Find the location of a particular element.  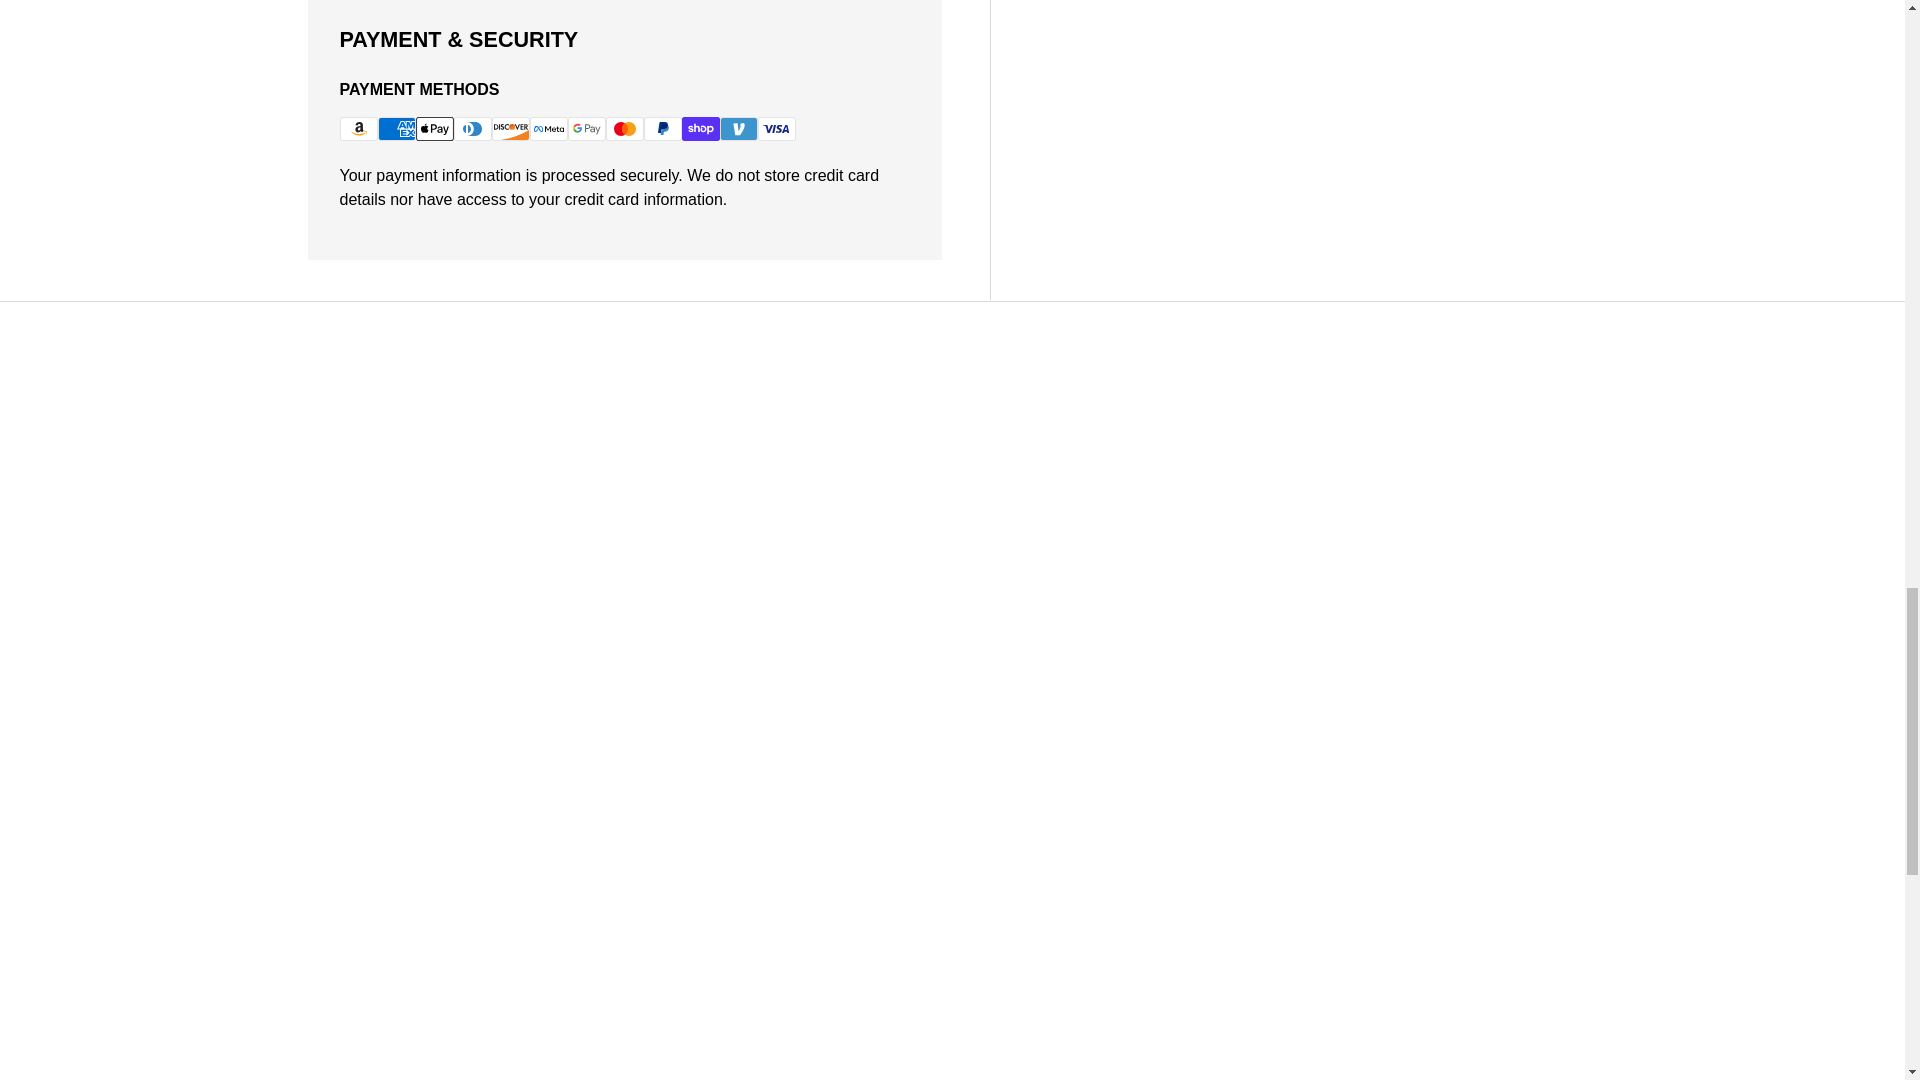

Apple Pay is located at coordinates (434, 128).